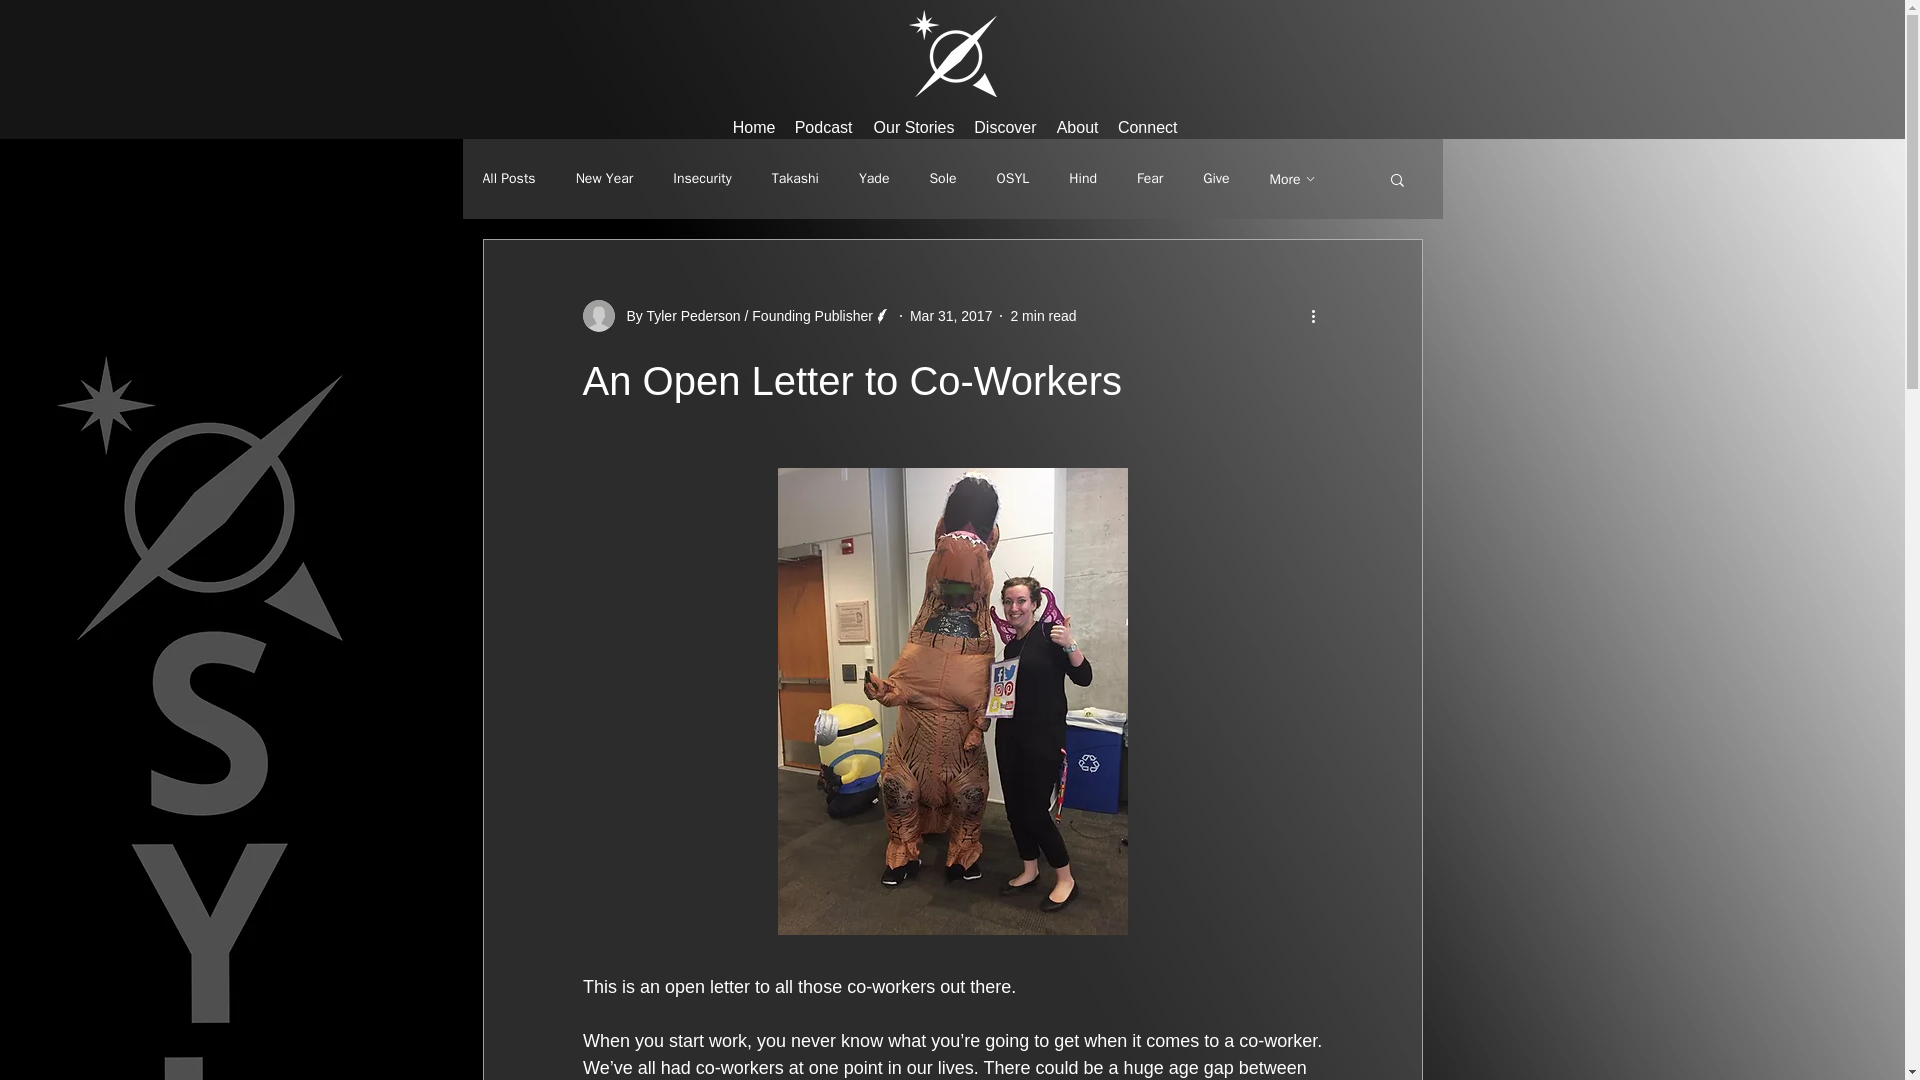  I want to click on New Year, so click(604, 178).